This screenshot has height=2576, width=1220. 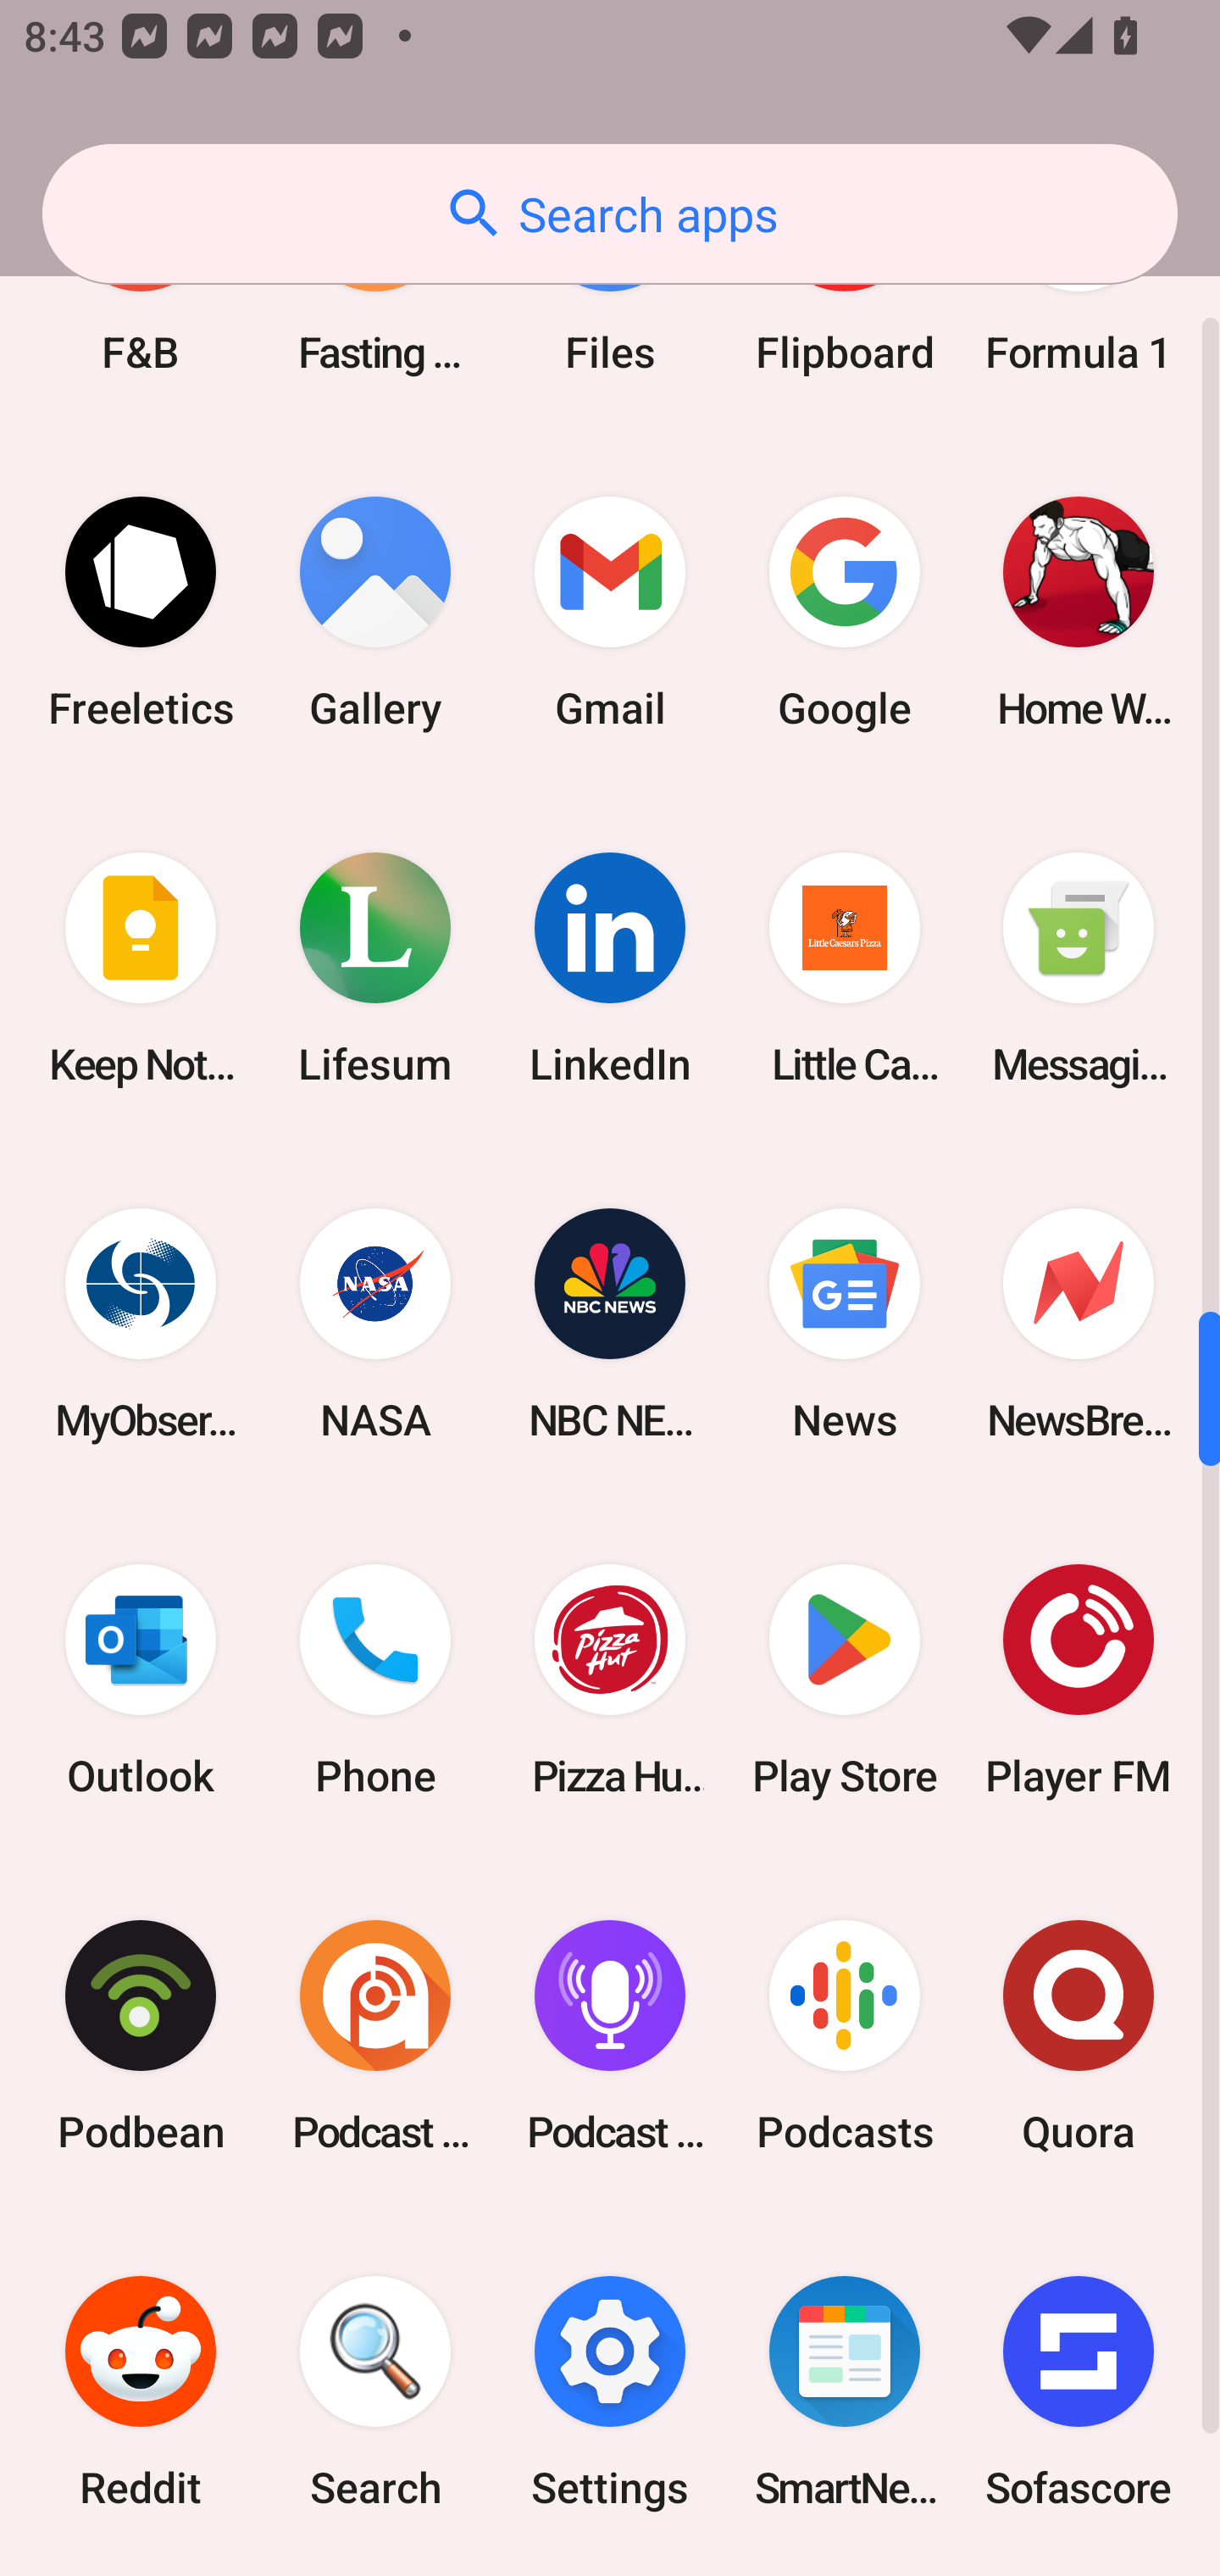 I want to click on Spotify, so click(x=141, y=2573).